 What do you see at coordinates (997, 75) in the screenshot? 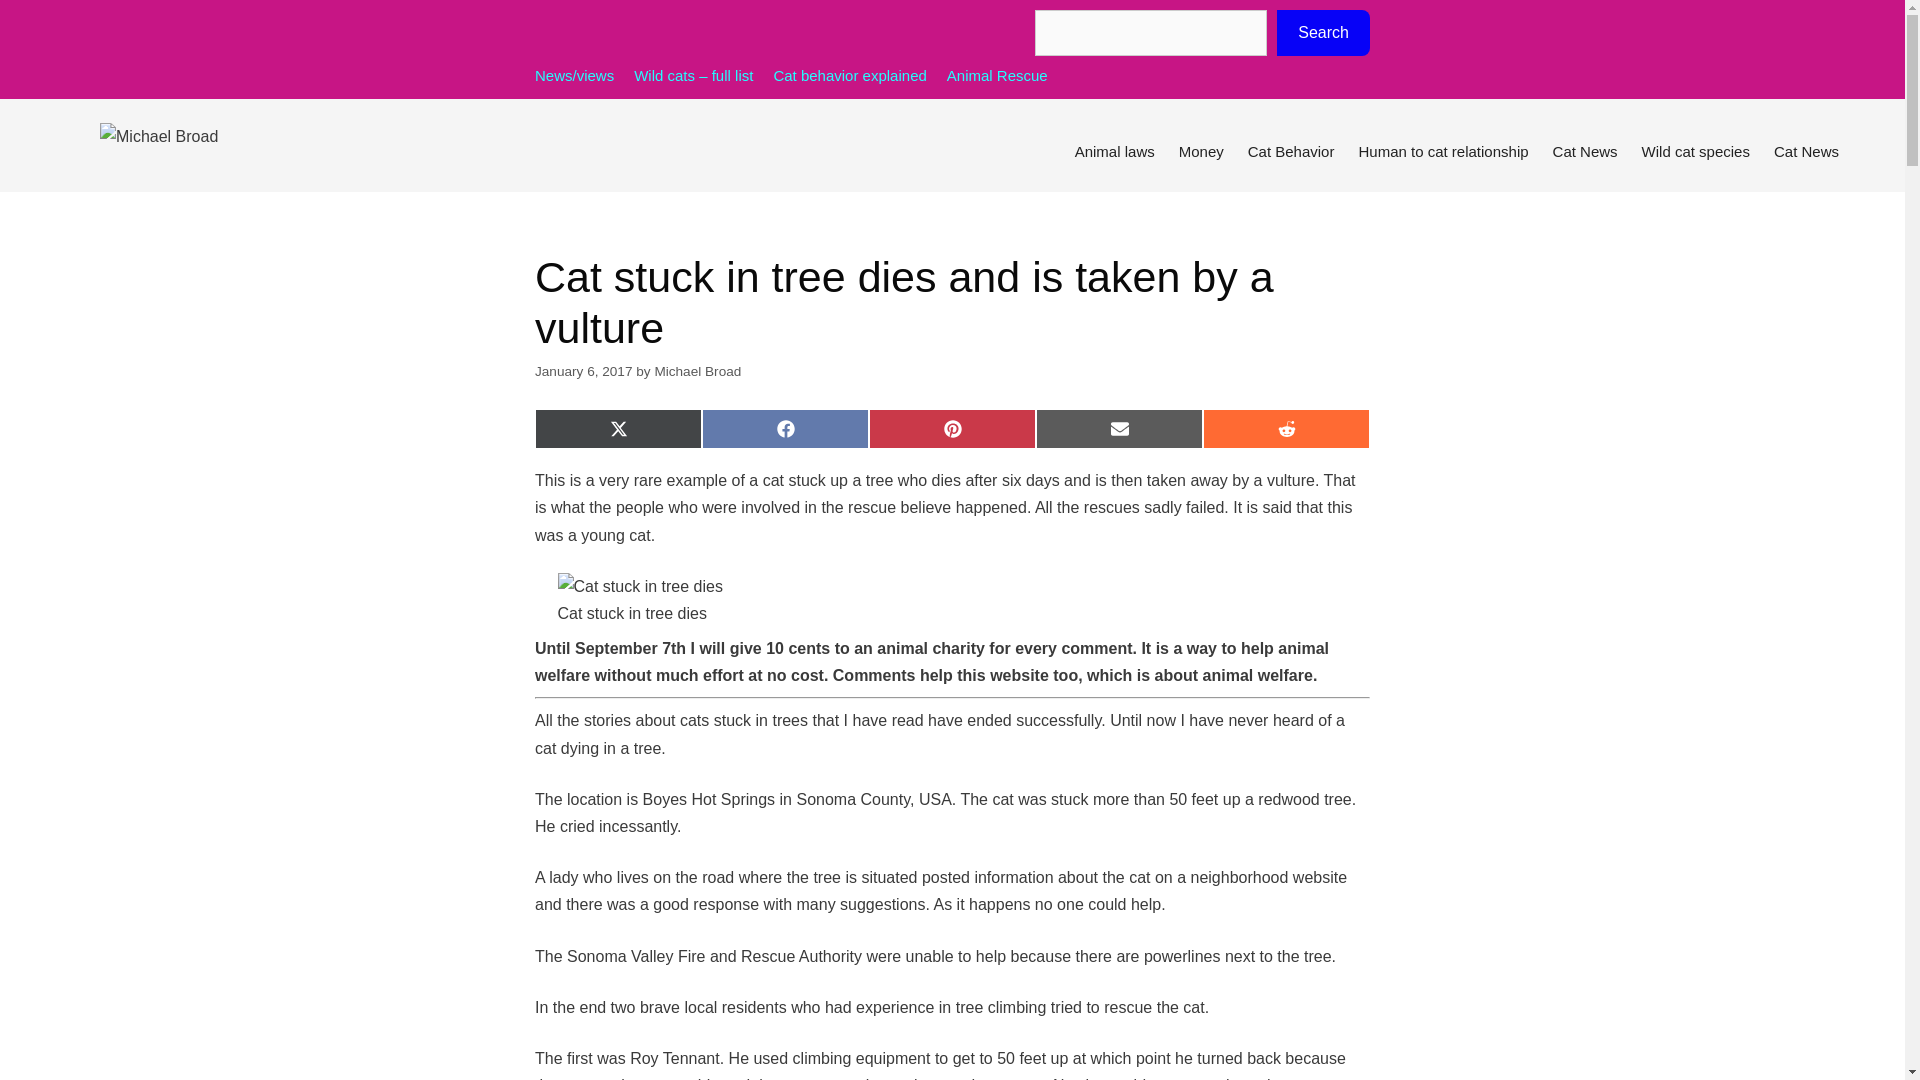
I see `Animal Rescue` at bounding box center [997, 75].